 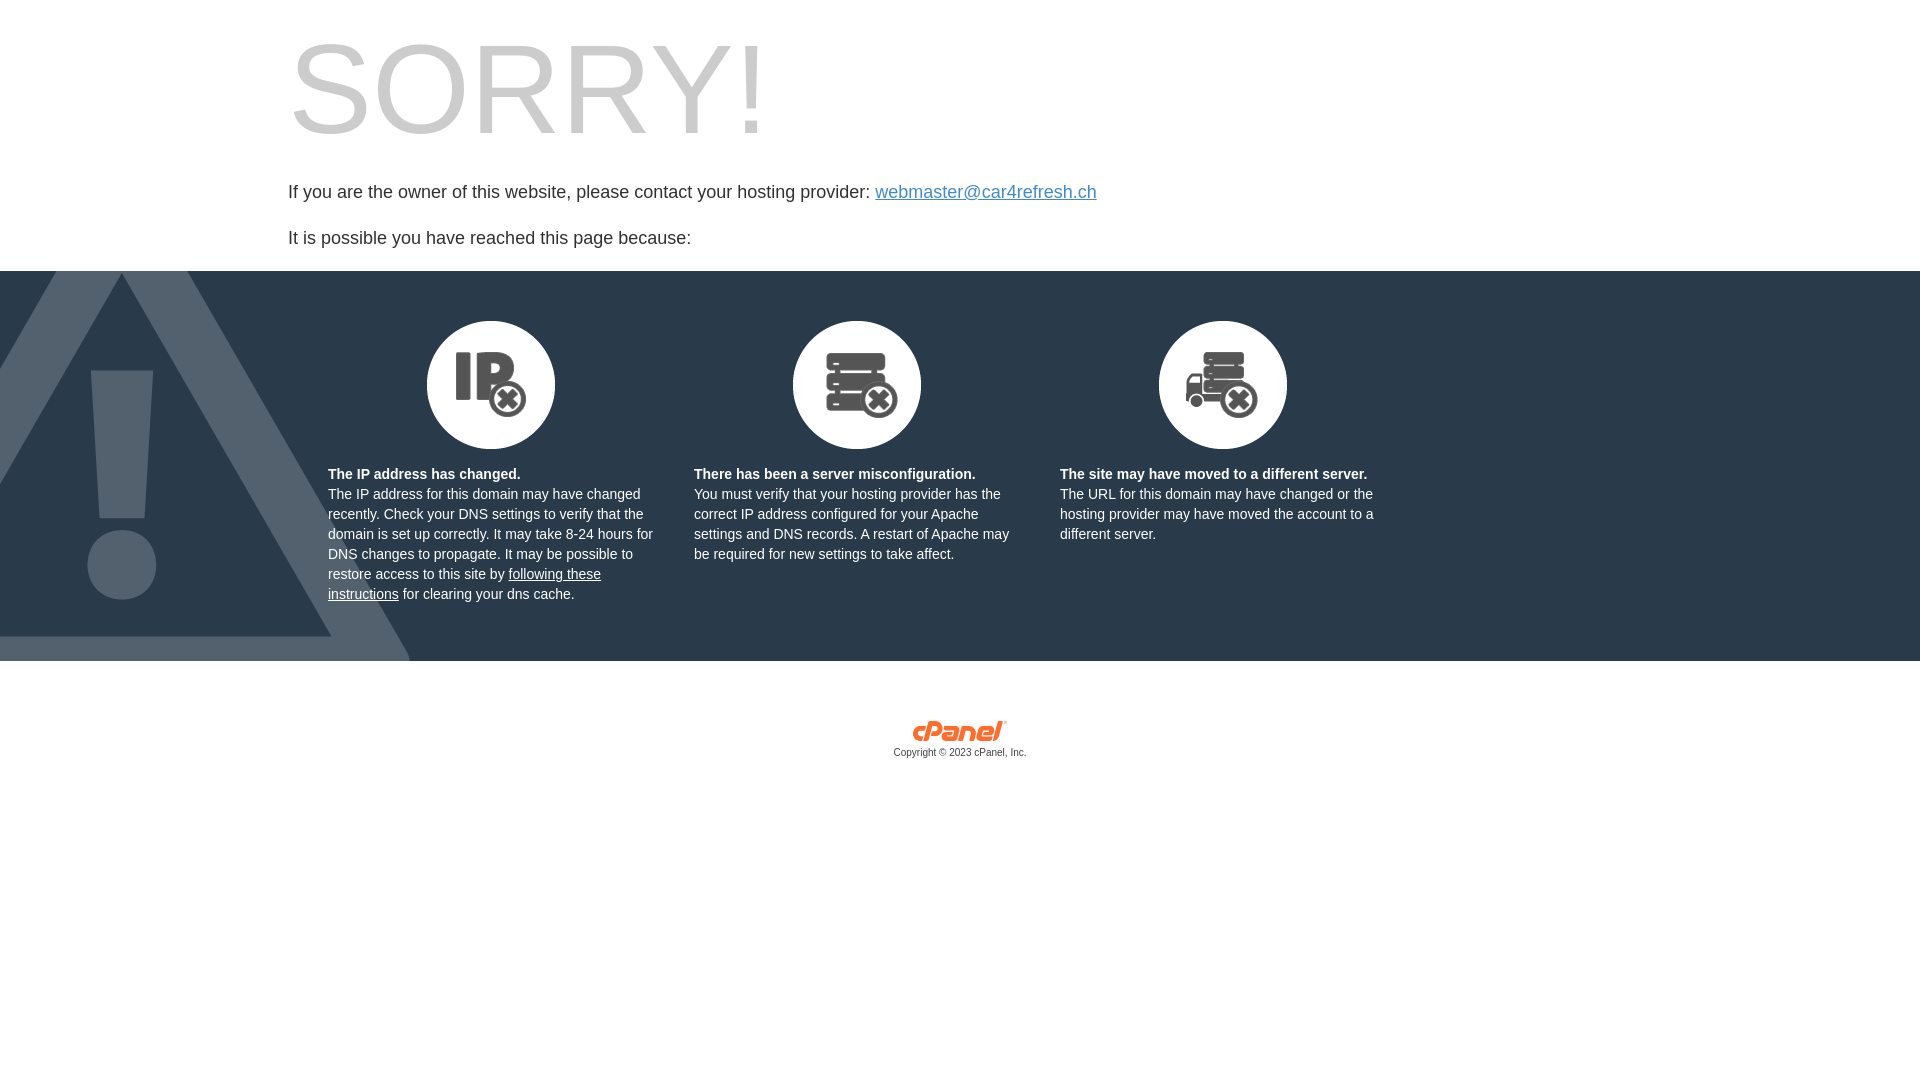 I want to click on following these instructions, so click(x=464, y=584).